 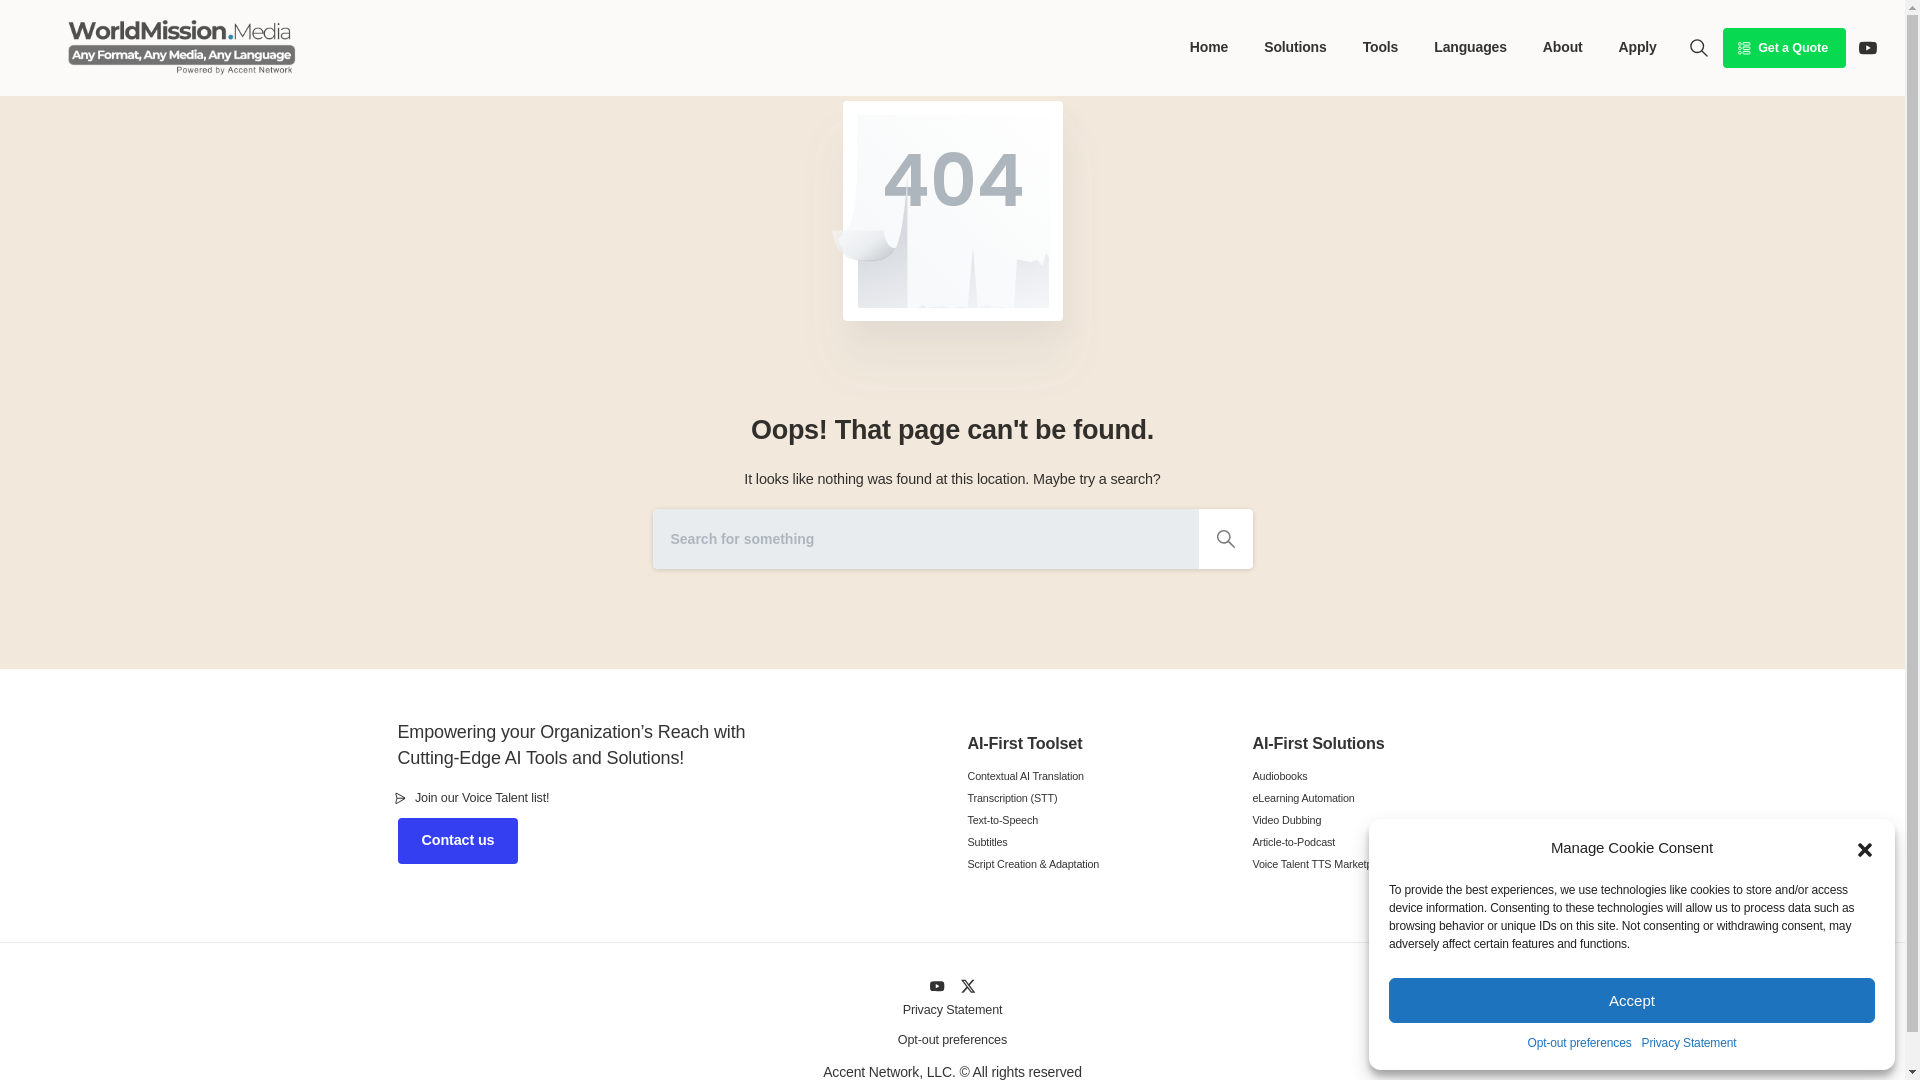 What do you see at coordinates (1784, 48) in the screenshot?
I see `Get a Quote` at bounding box center [1784, 48].